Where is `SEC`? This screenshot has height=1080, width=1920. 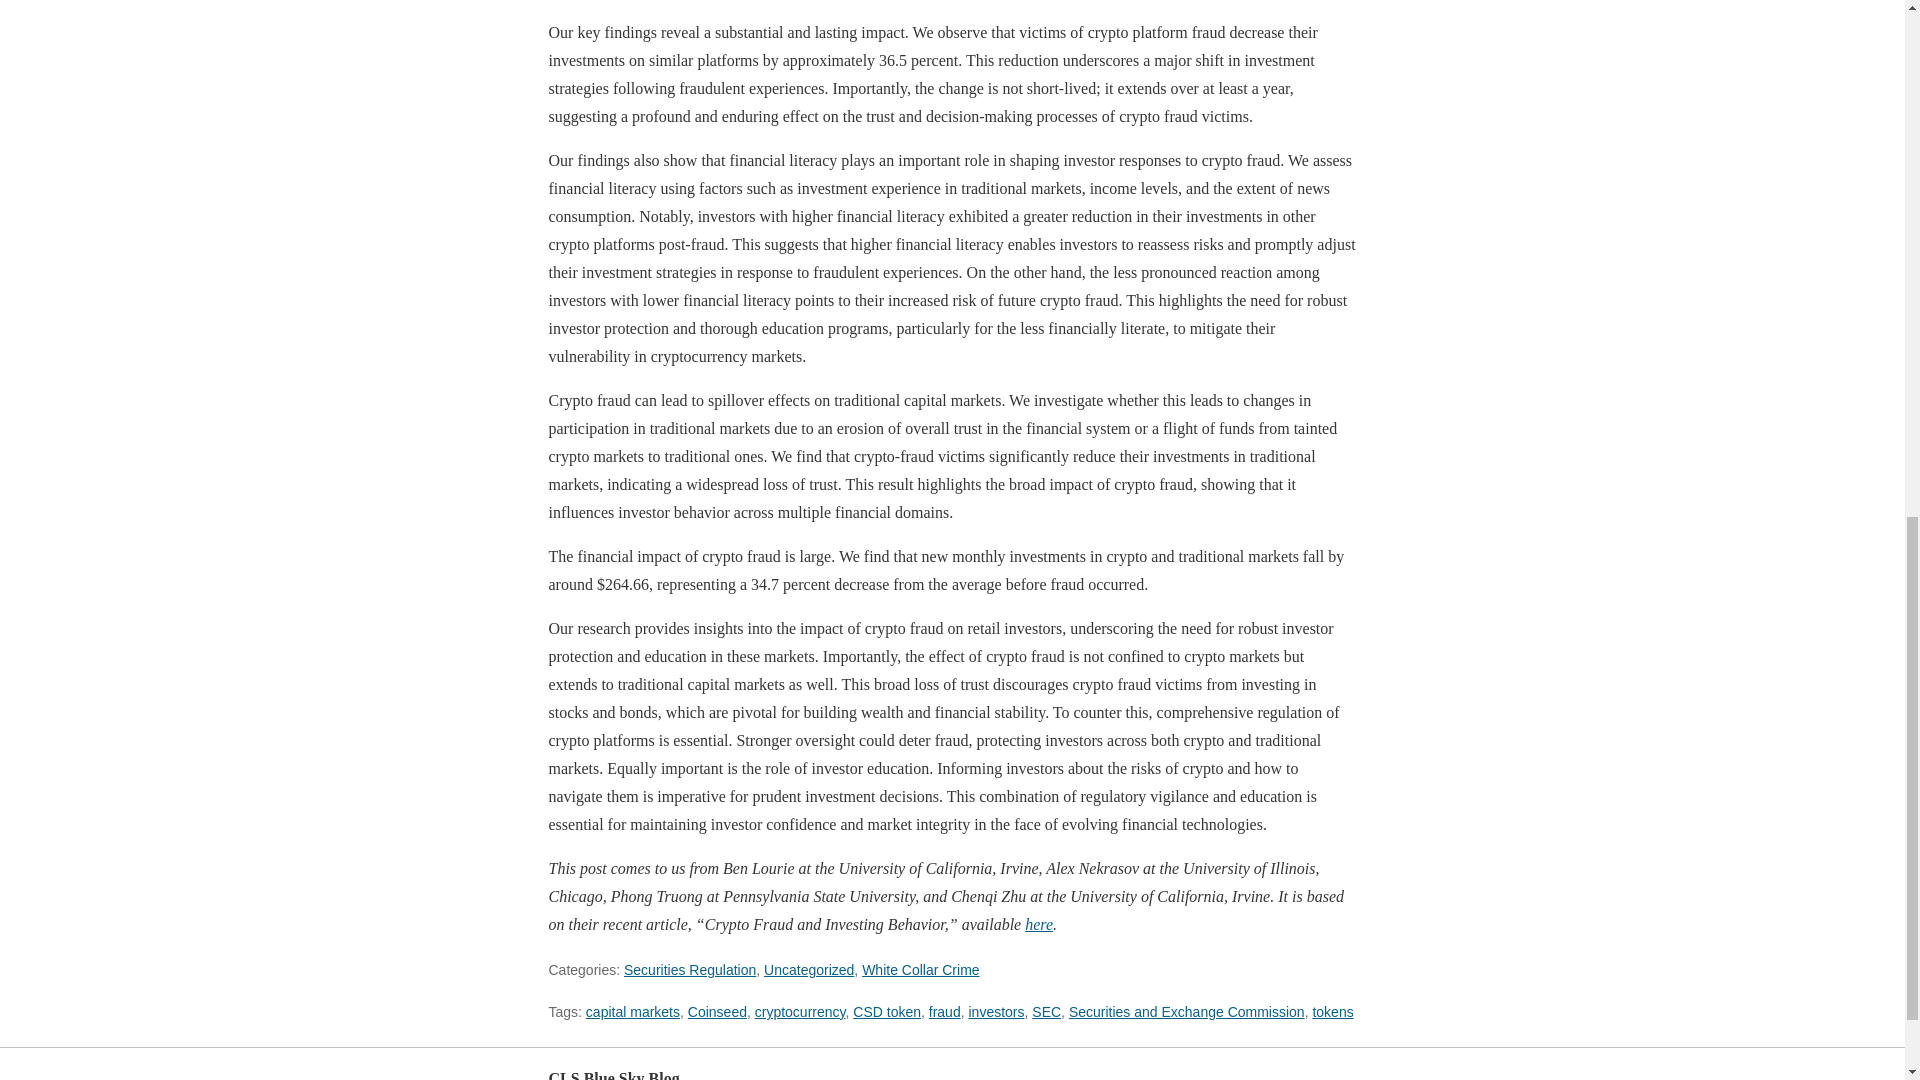
SEC is located at coordinates (1046, 1012).